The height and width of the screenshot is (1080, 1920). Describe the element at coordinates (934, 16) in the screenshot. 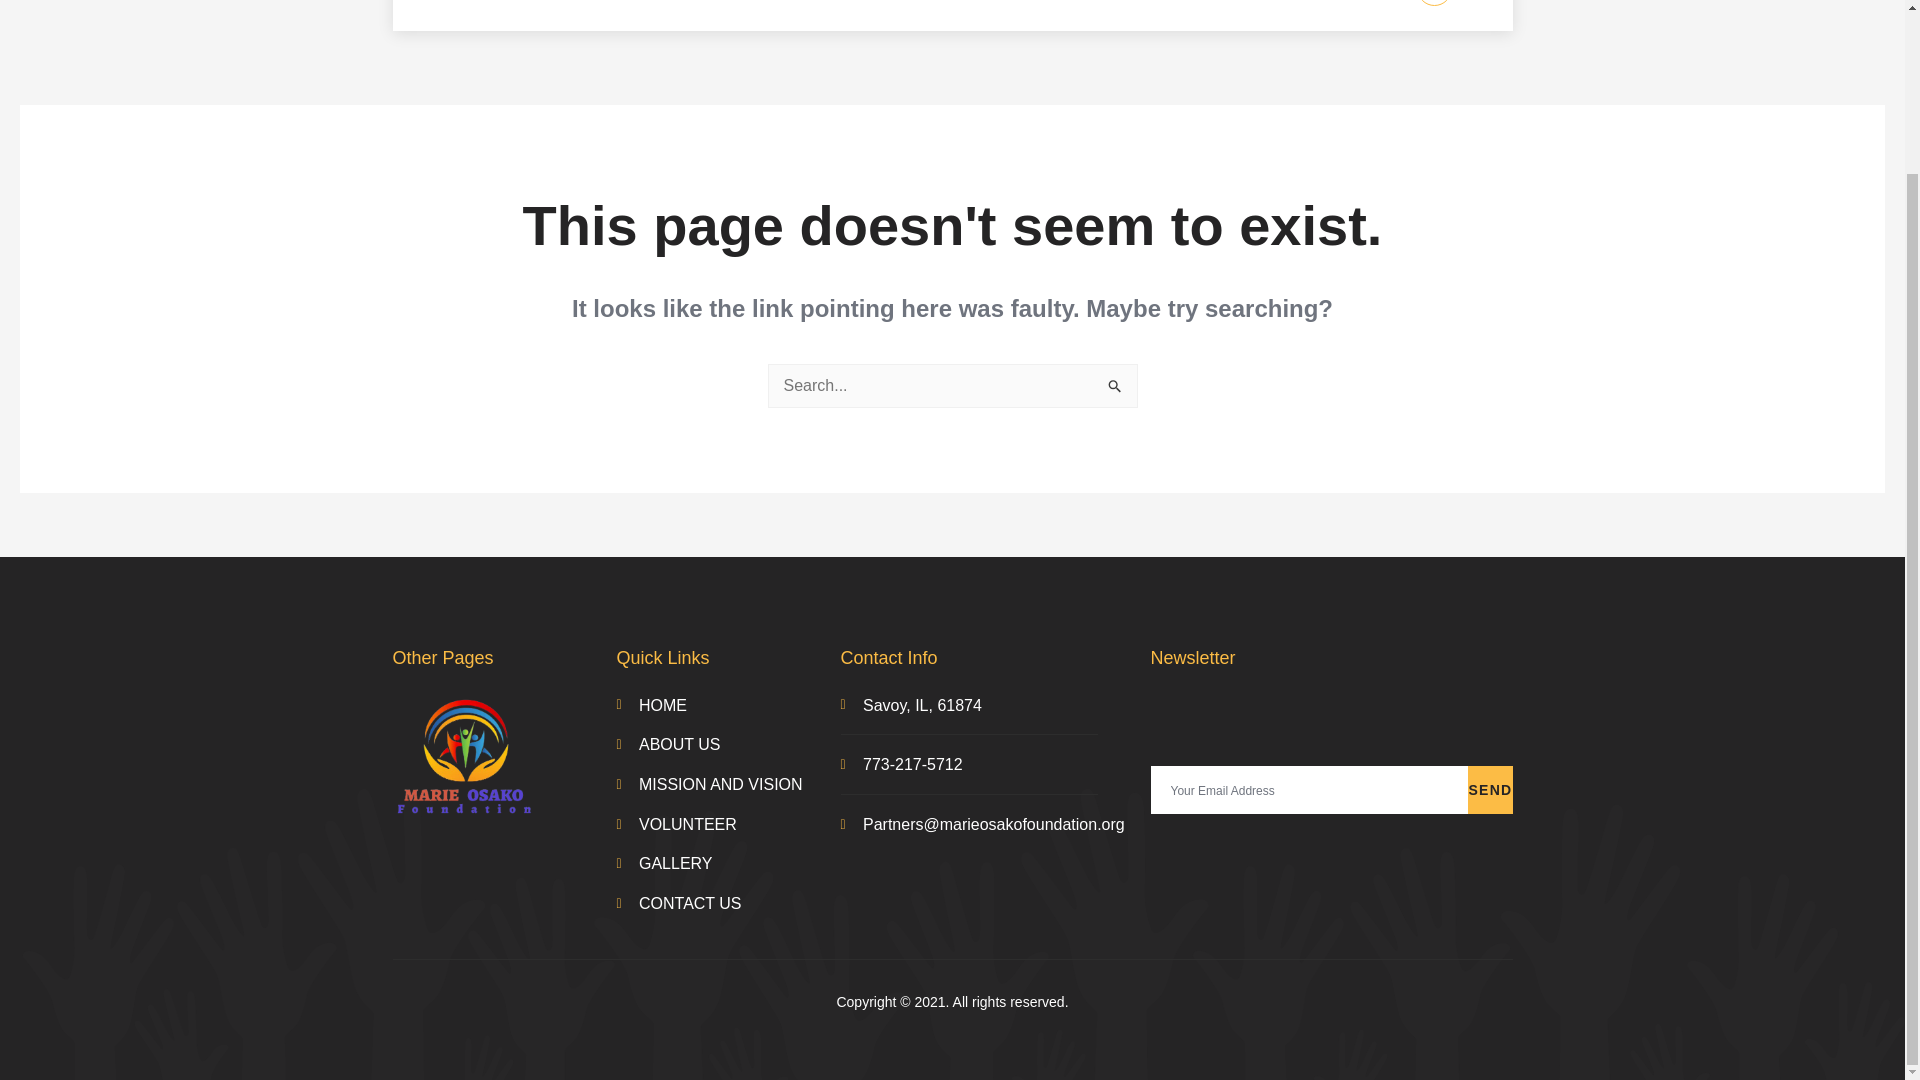

I see `VOLUNTEER` at that location.